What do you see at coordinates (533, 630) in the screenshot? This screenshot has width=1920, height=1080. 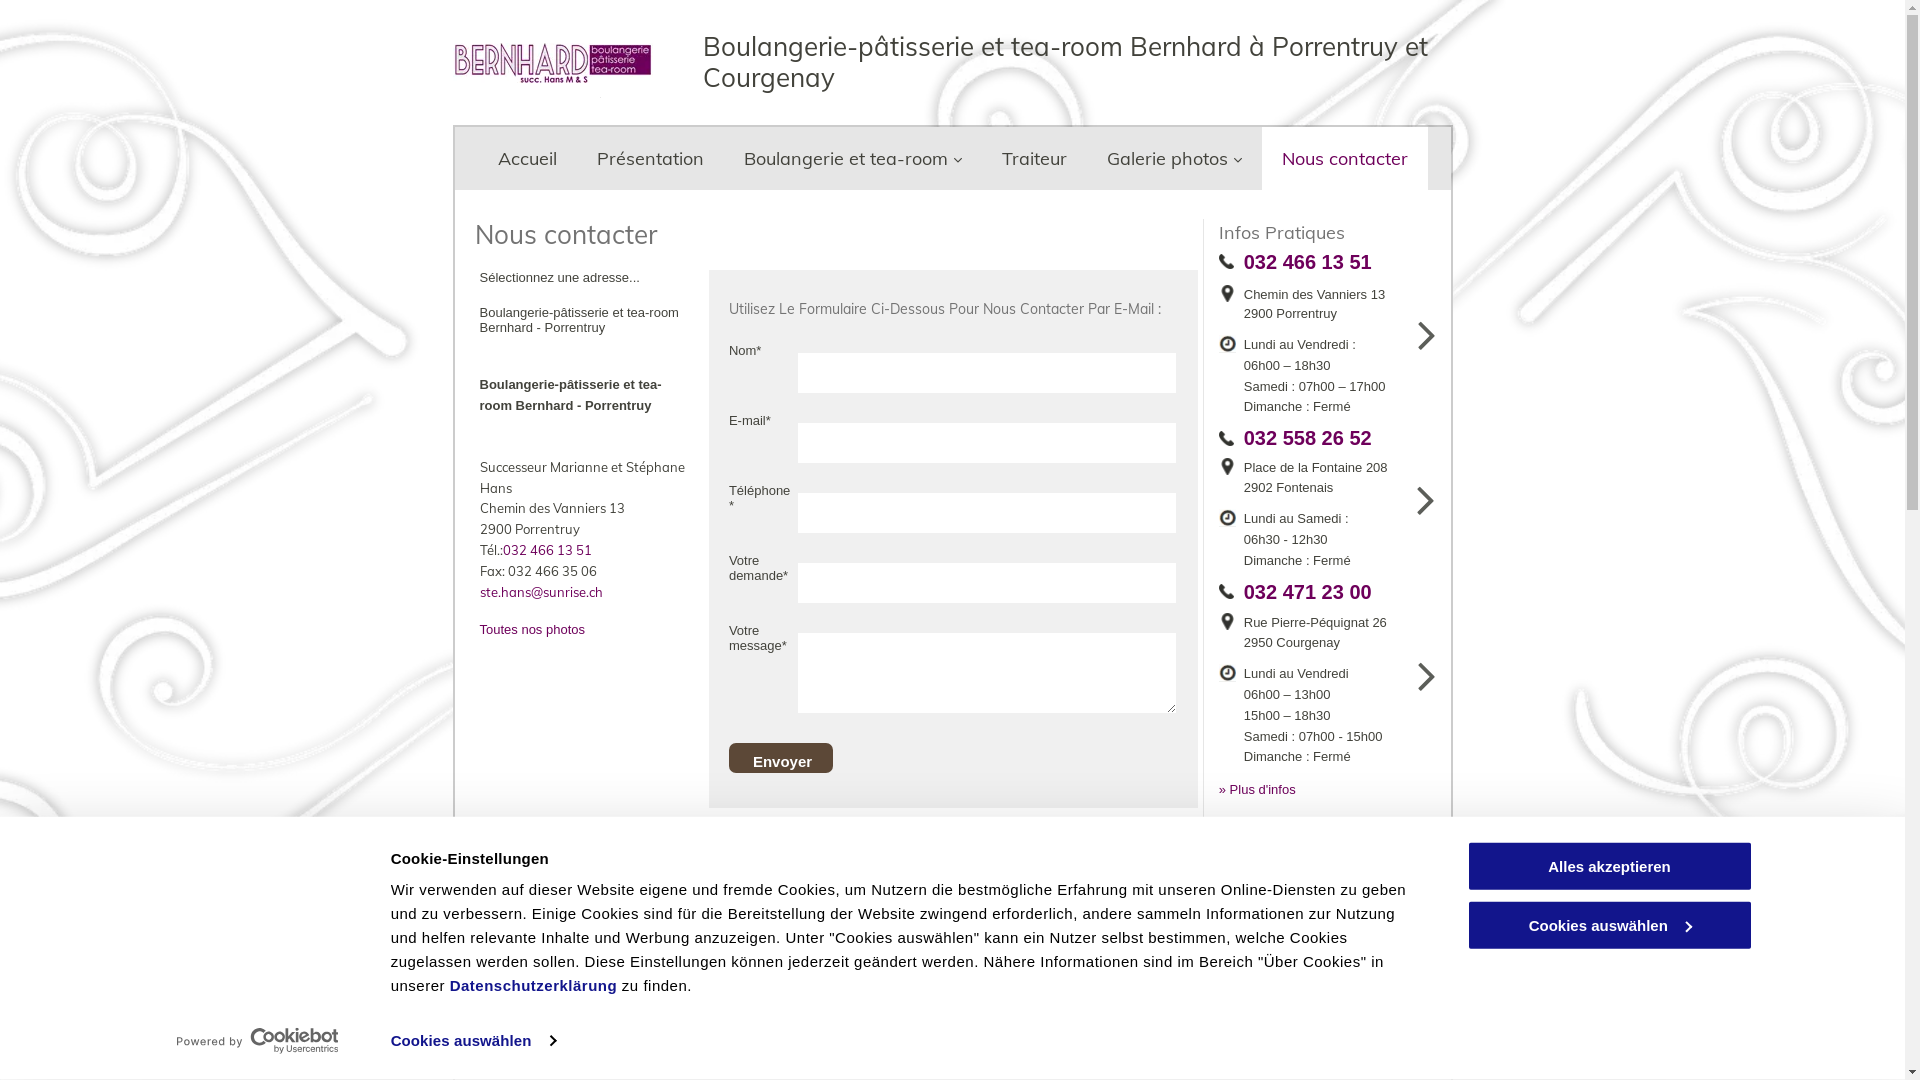 I see `Toutes nos photos` at bounding box center [533, 630].